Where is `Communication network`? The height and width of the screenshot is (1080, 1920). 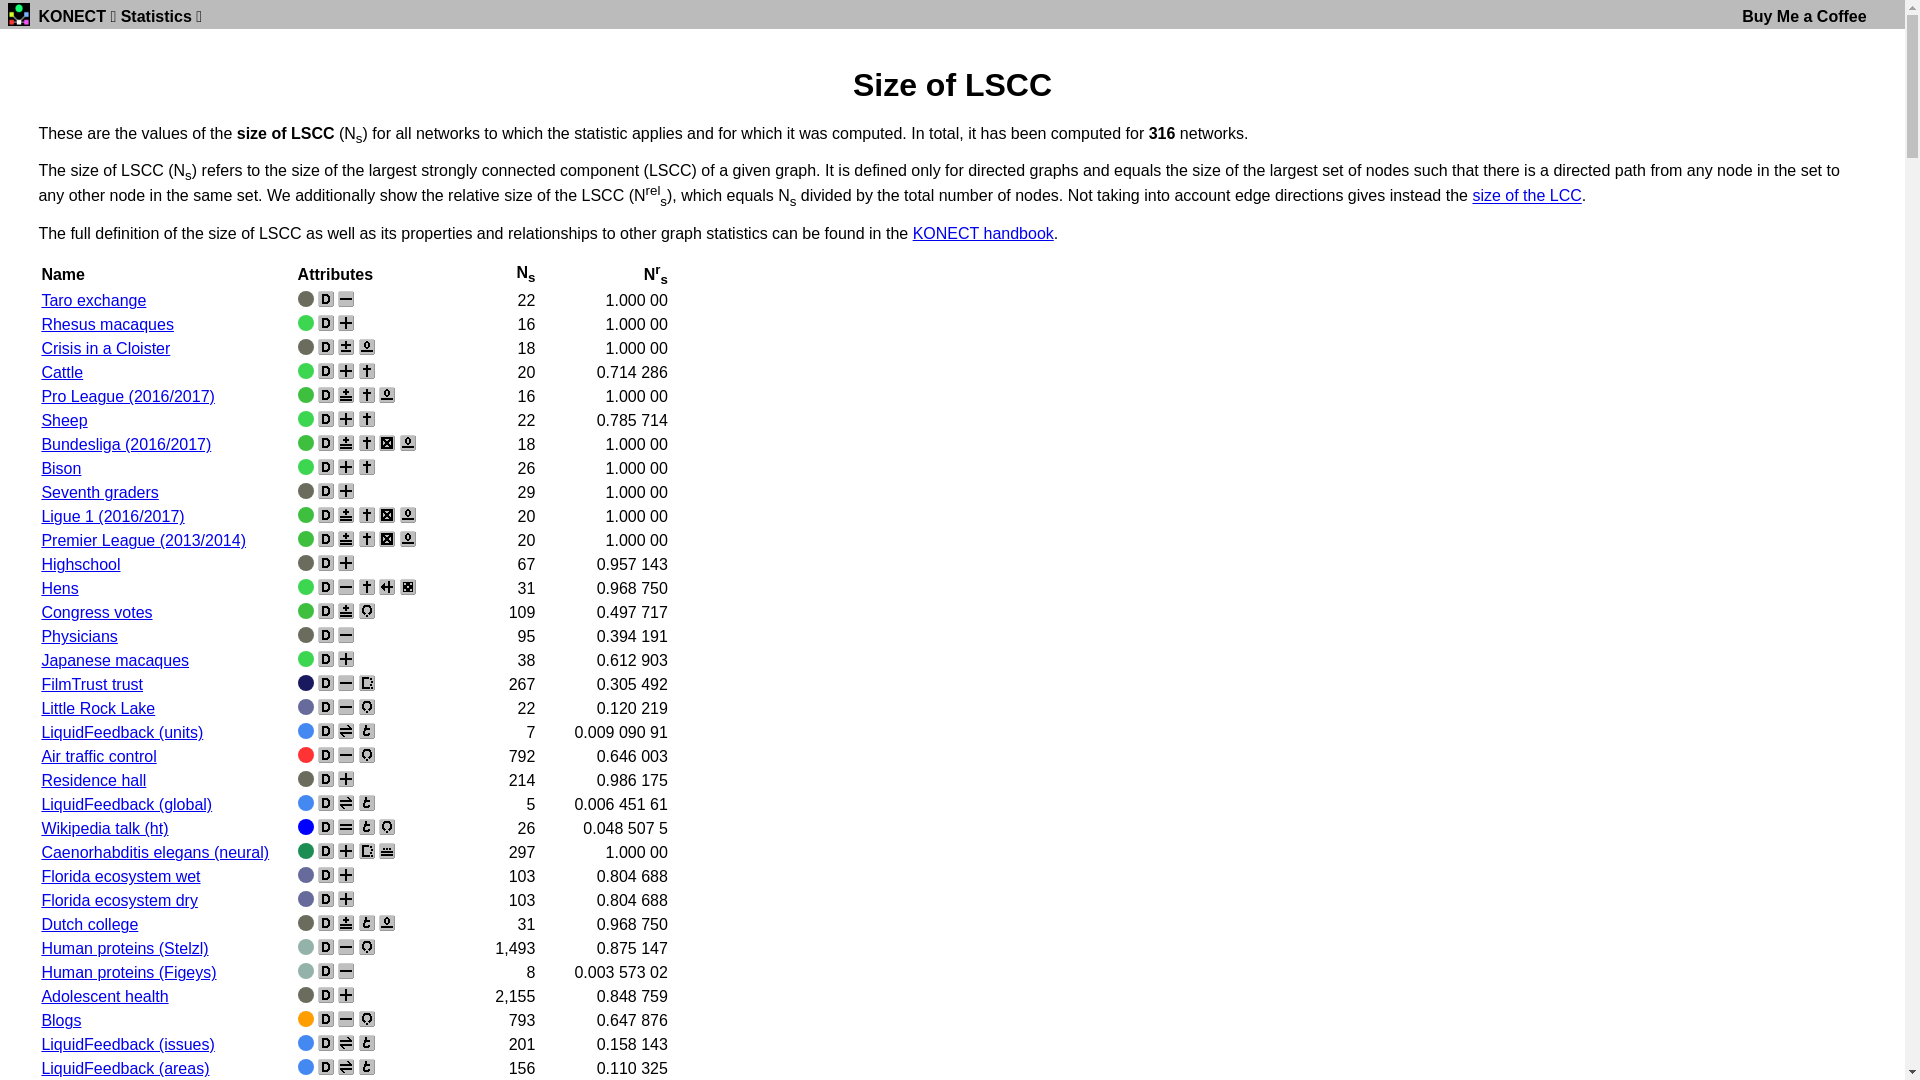 Communication network is located at coordinates (306, 827).